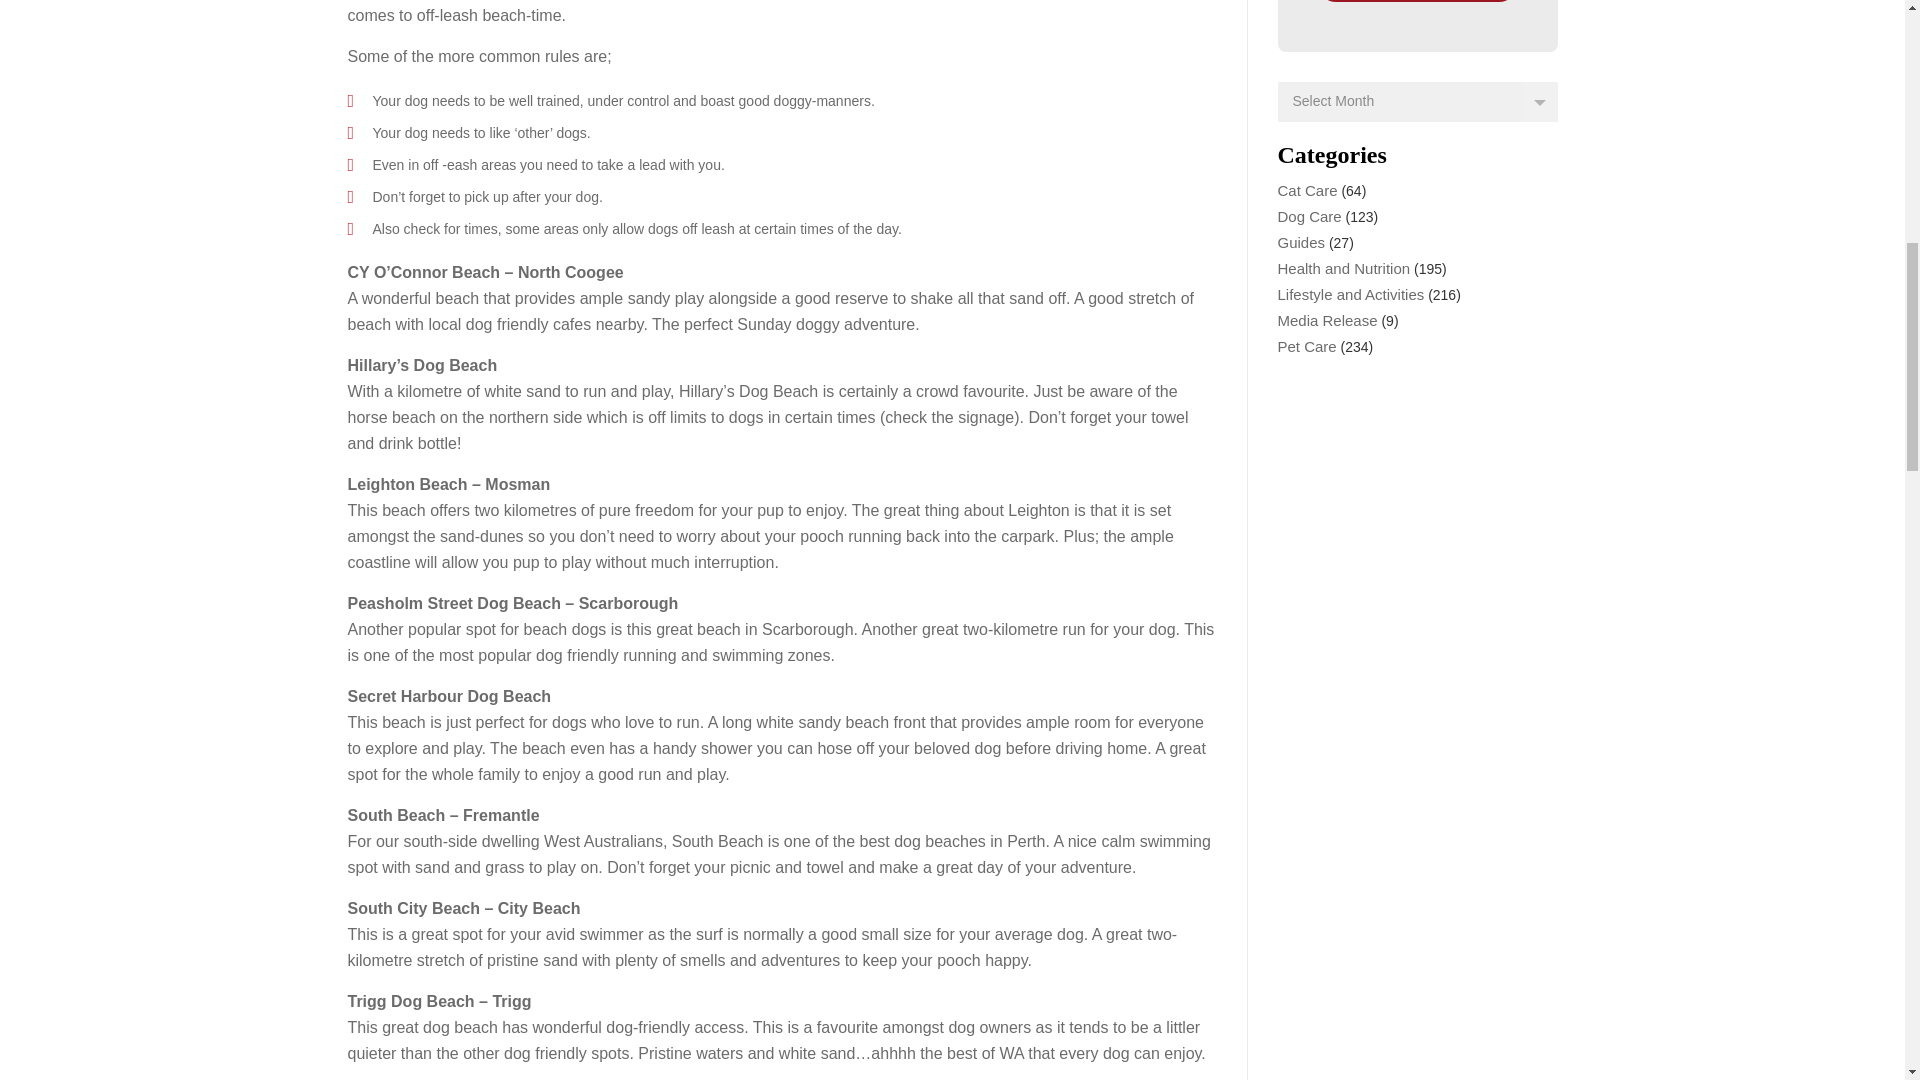 This screenshot has height=1080, width=1920. Describe the element at coordinates (1308, 190) in the screenshot. I see `Cat Care` at that location.